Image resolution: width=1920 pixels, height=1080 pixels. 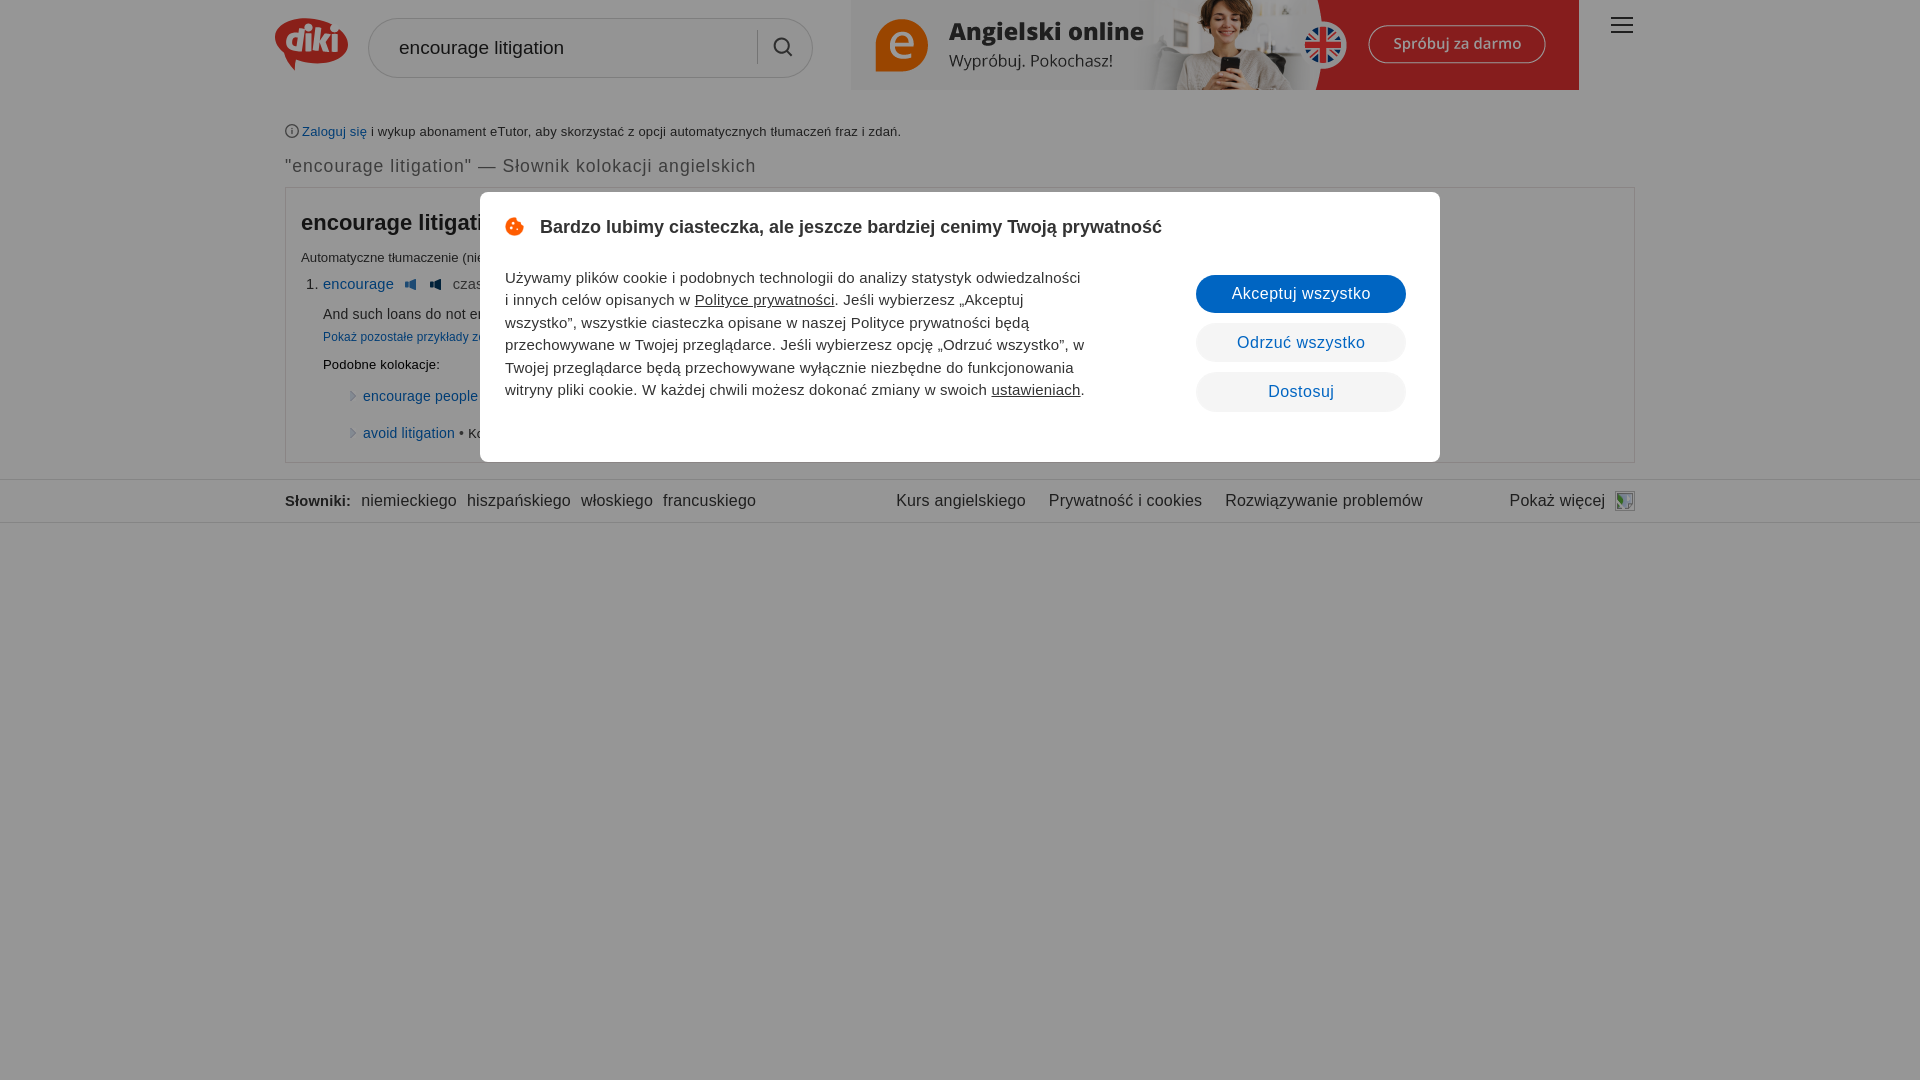 I want to click on encourage people, so click(x=420, y=395).